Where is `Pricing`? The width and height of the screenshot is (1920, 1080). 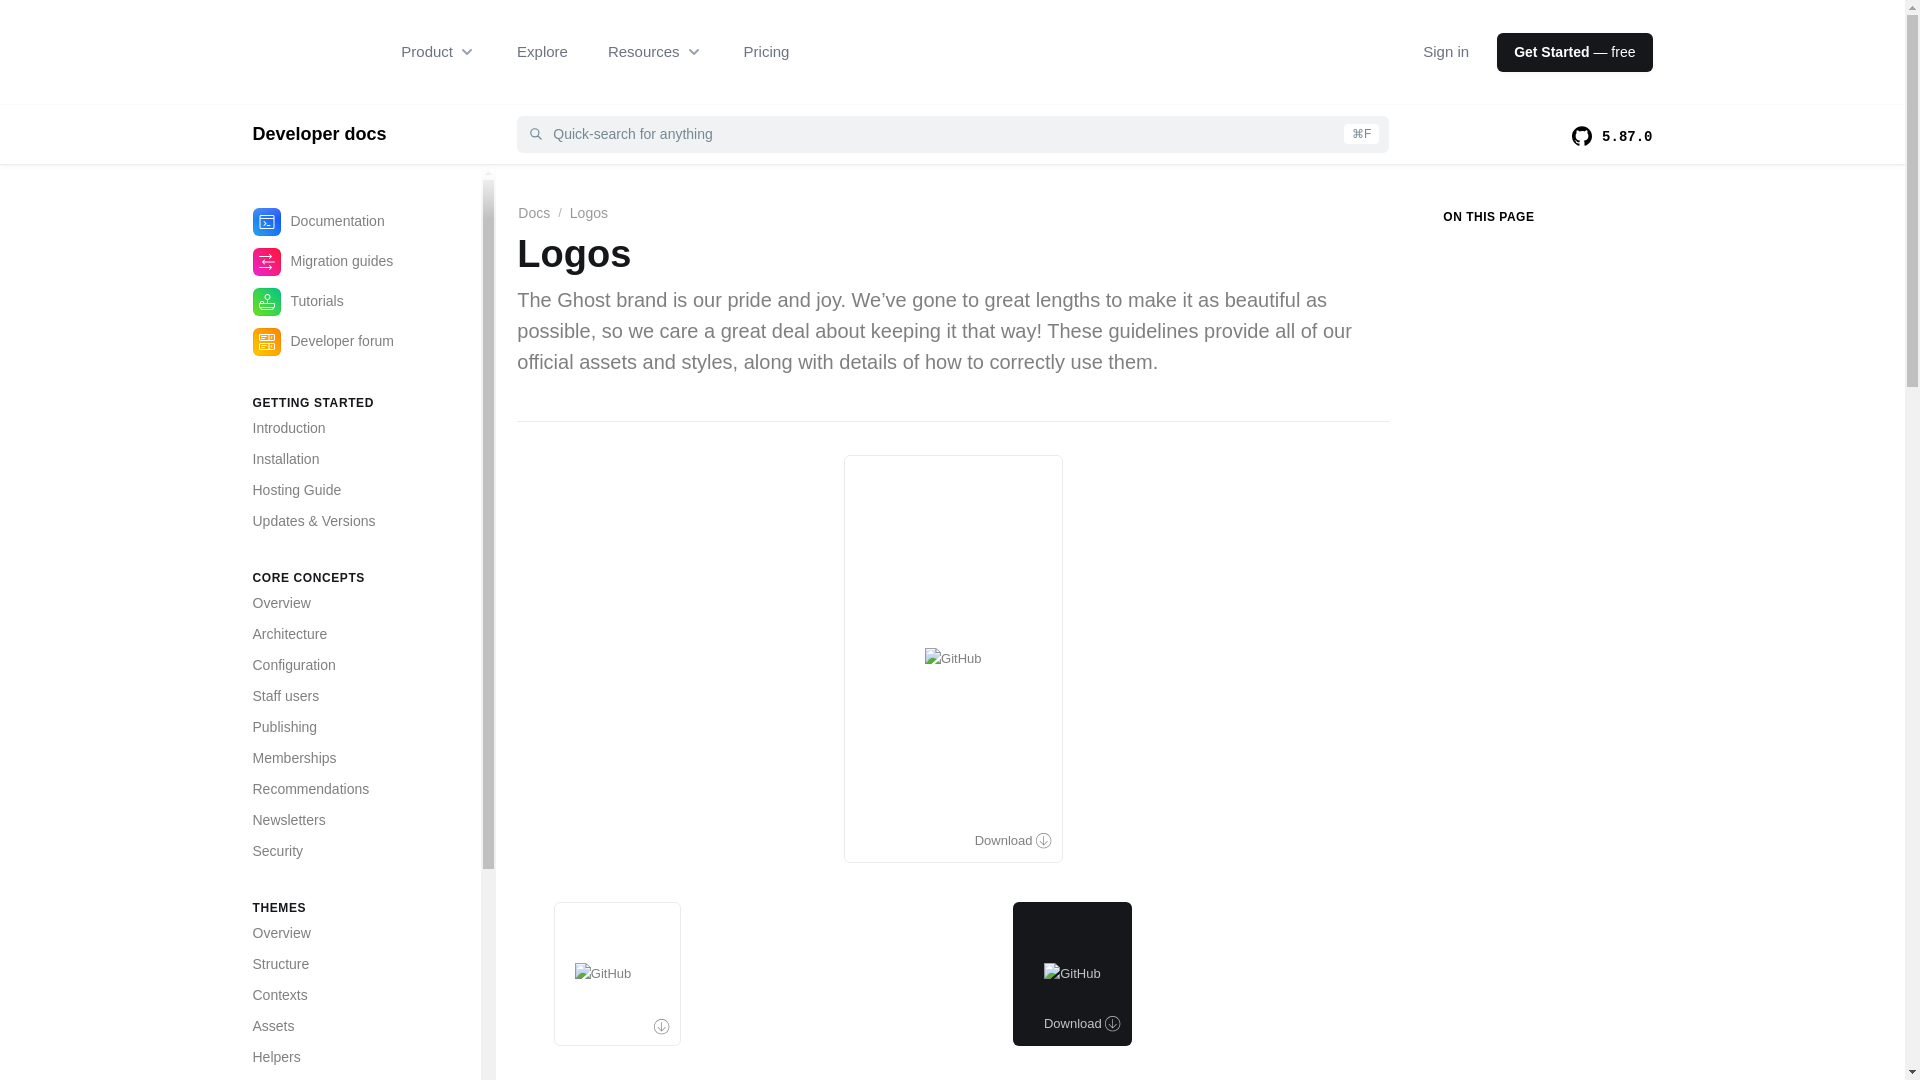
Pricing is located at coordinates (766, 52).